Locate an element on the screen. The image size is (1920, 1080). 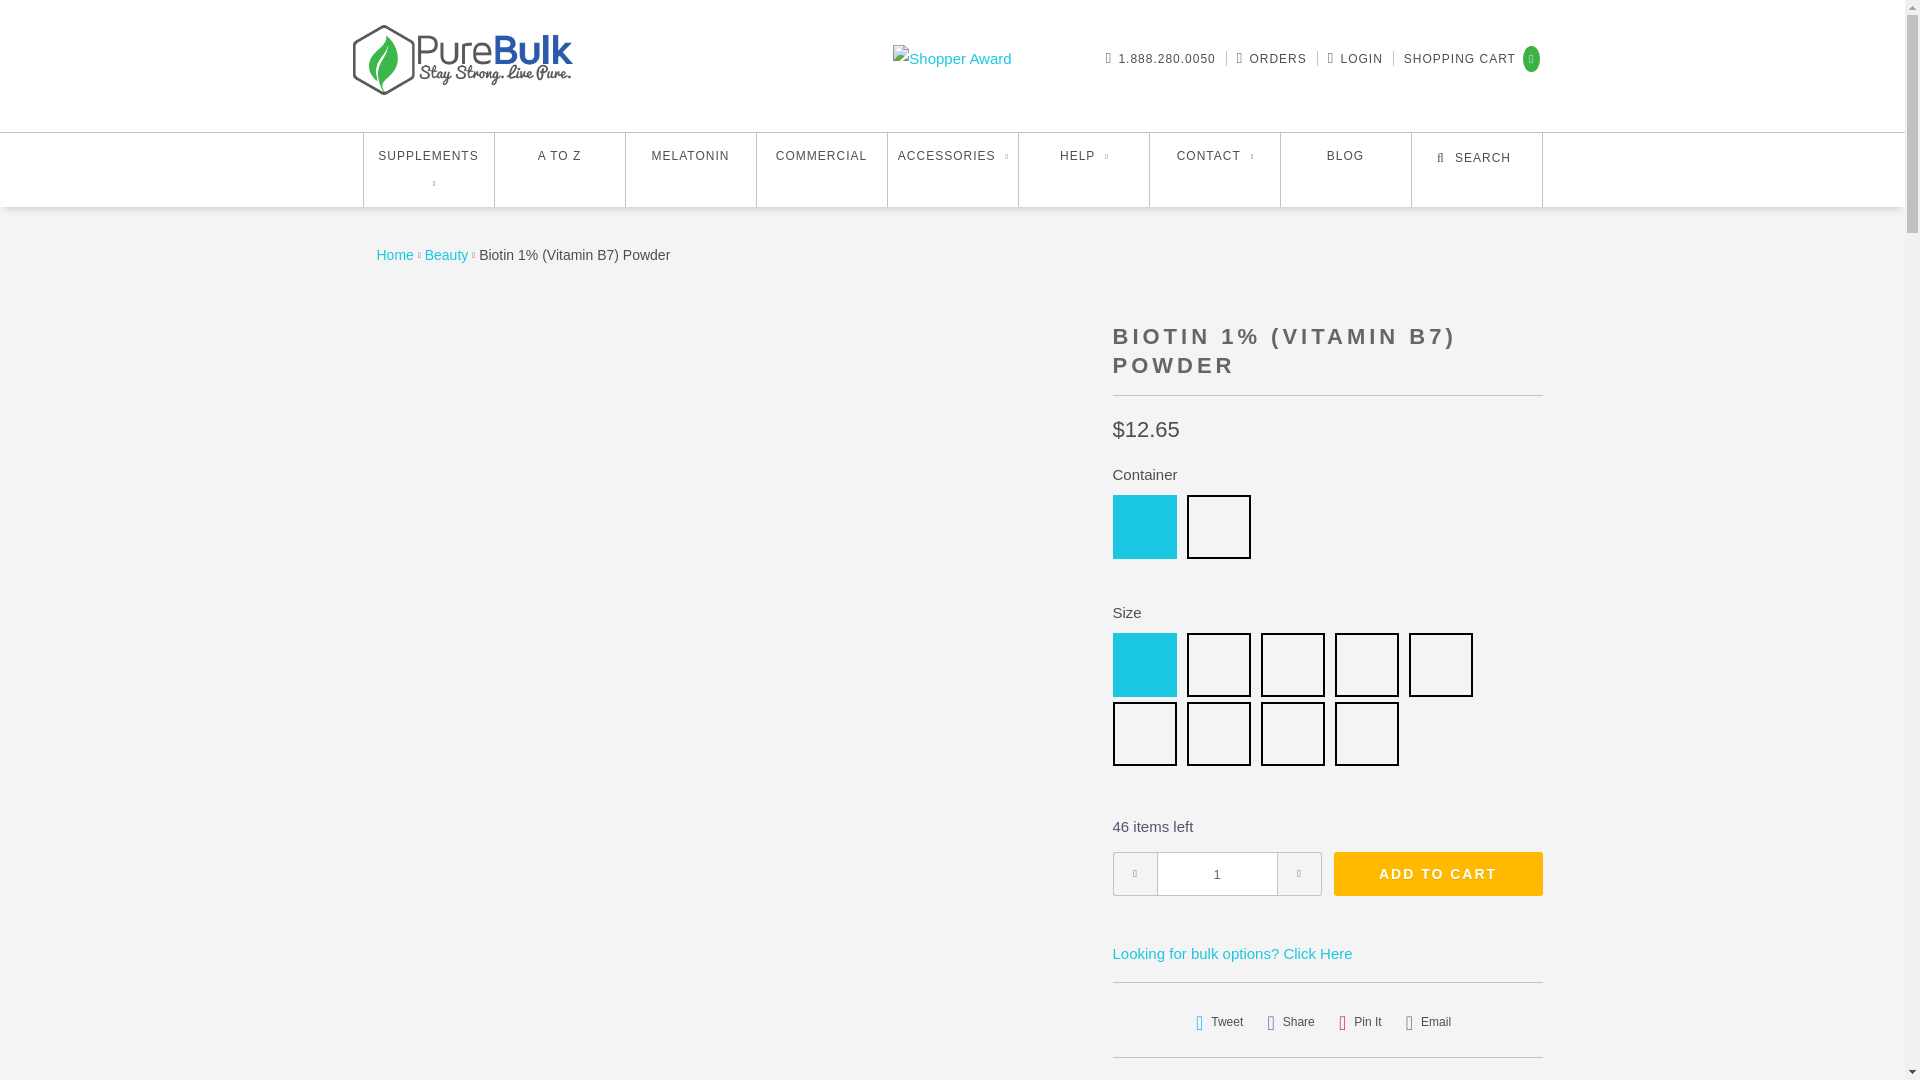
Share this on Pinterest is located at coordinates (1360, 1022).